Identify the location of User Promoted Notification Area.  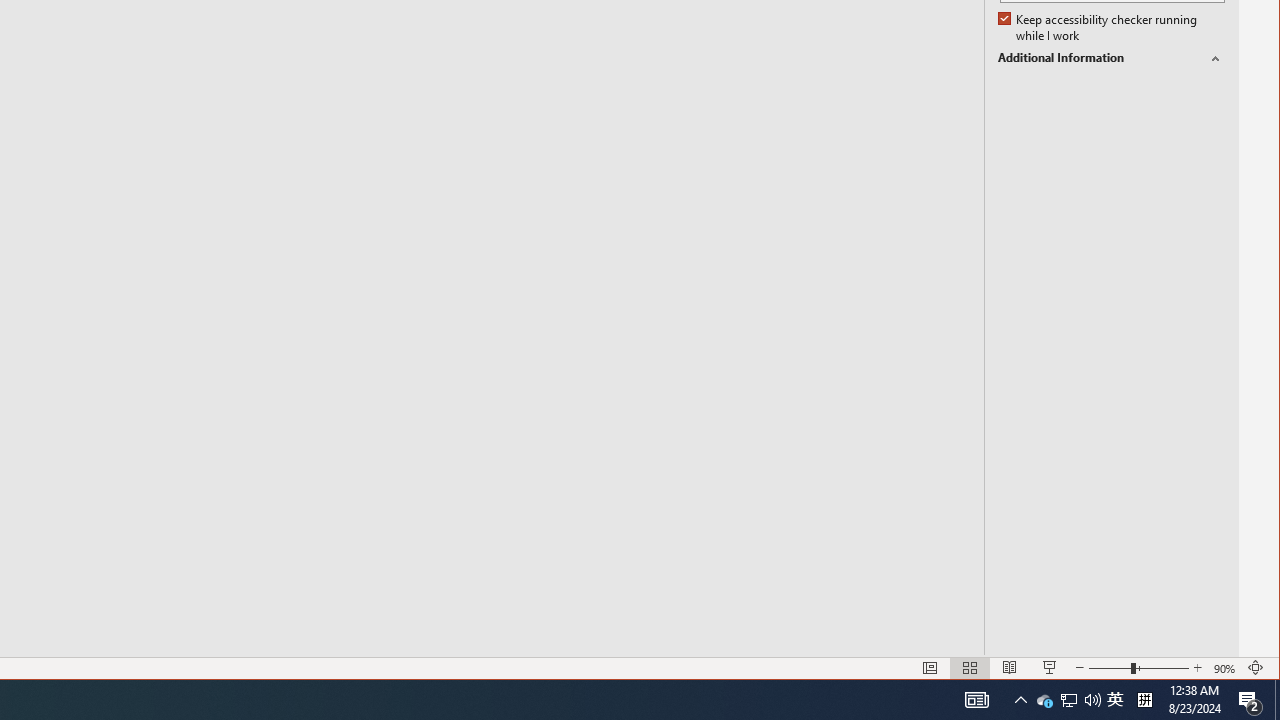
(1068, 700).